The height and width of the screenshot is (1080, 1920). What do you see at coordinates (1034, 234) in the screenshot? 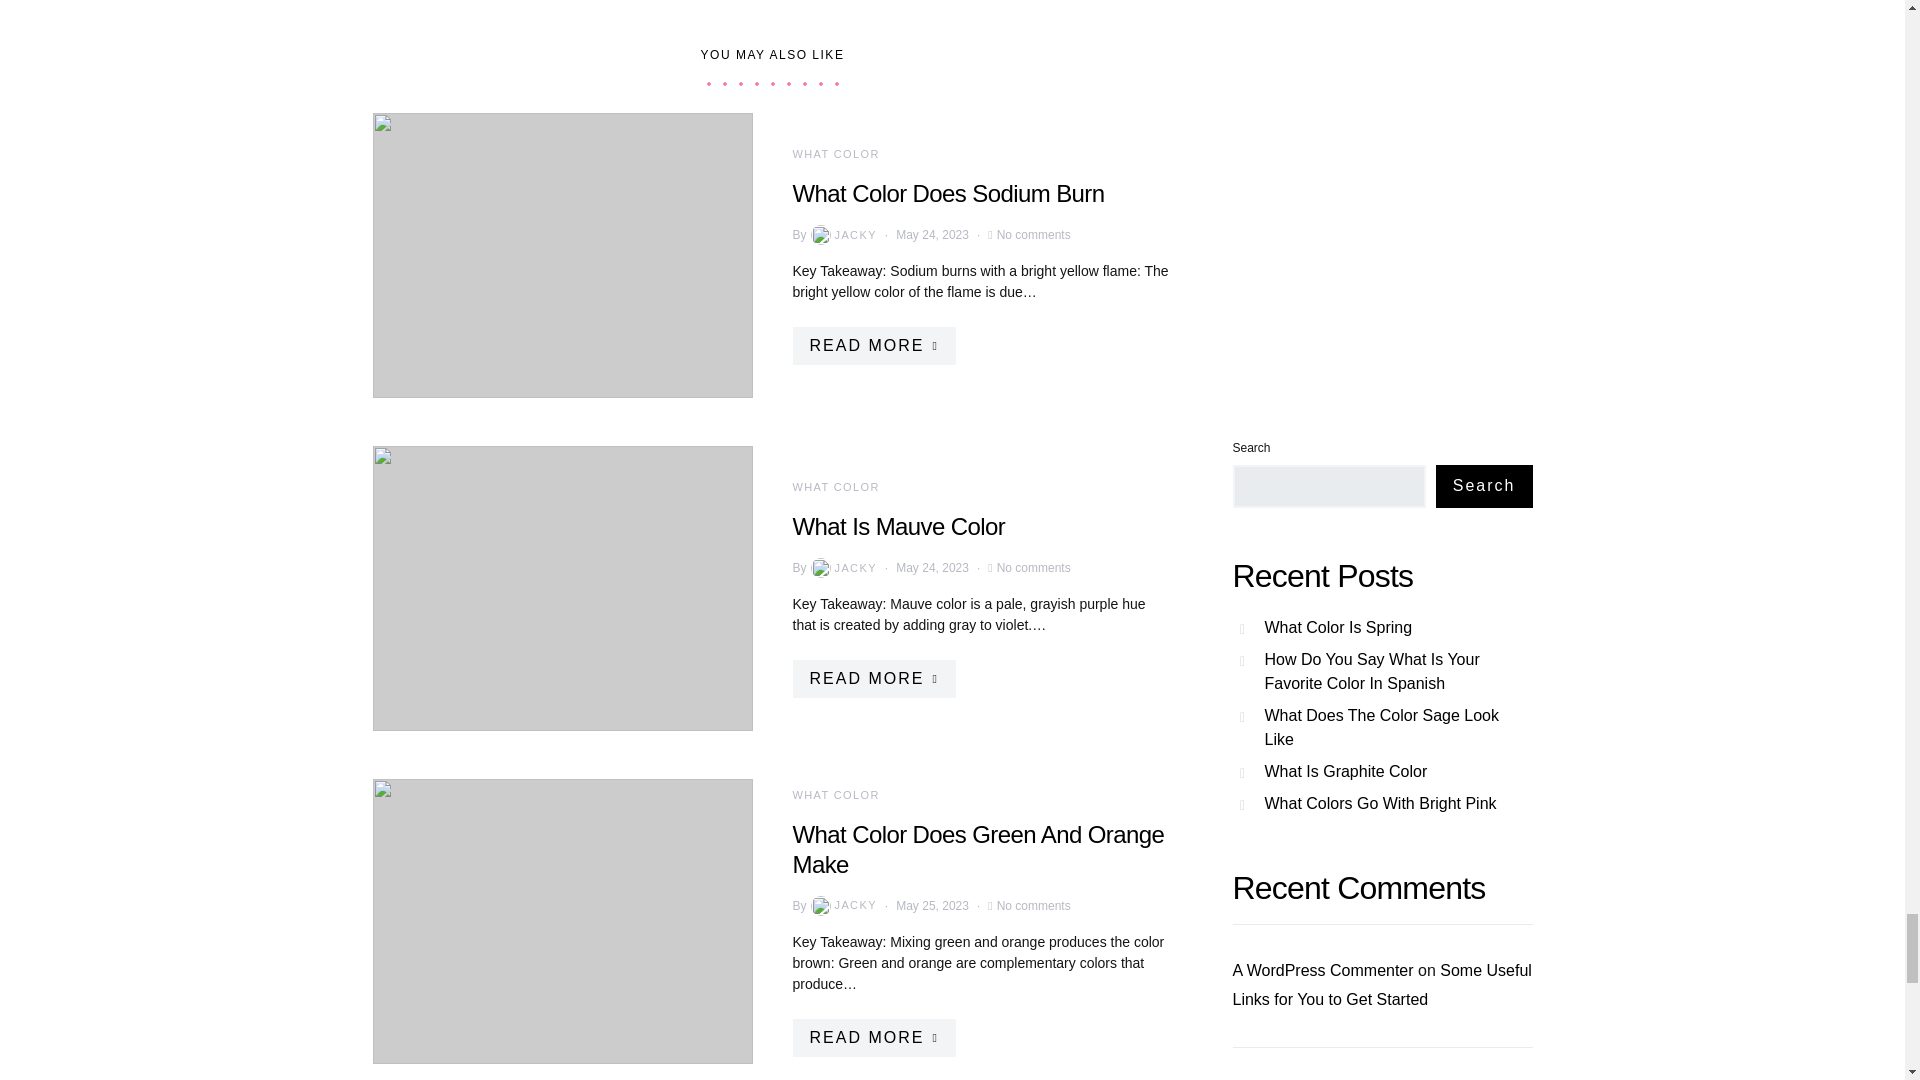
I see `No comments` at bounding box center [1034, 234].